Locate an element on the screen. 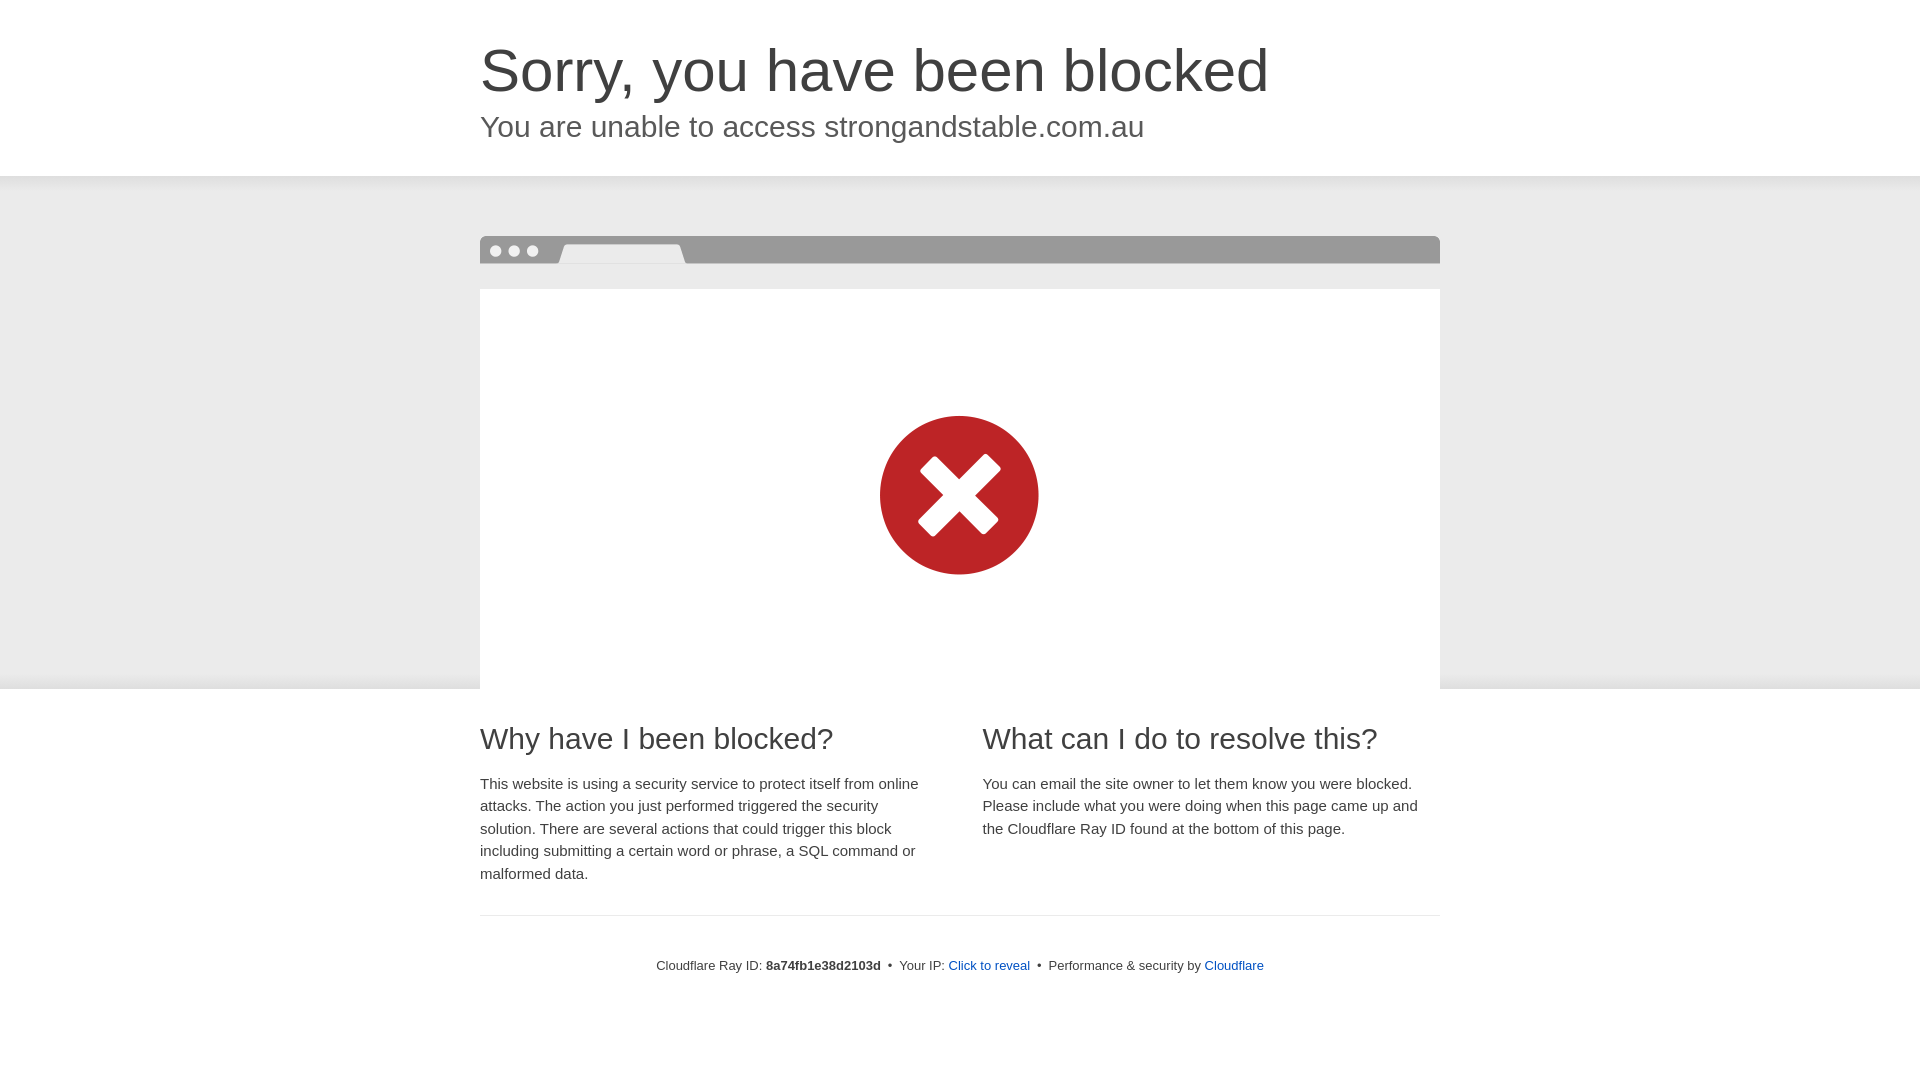  Click to reveal is located at coordinates (990, 966).